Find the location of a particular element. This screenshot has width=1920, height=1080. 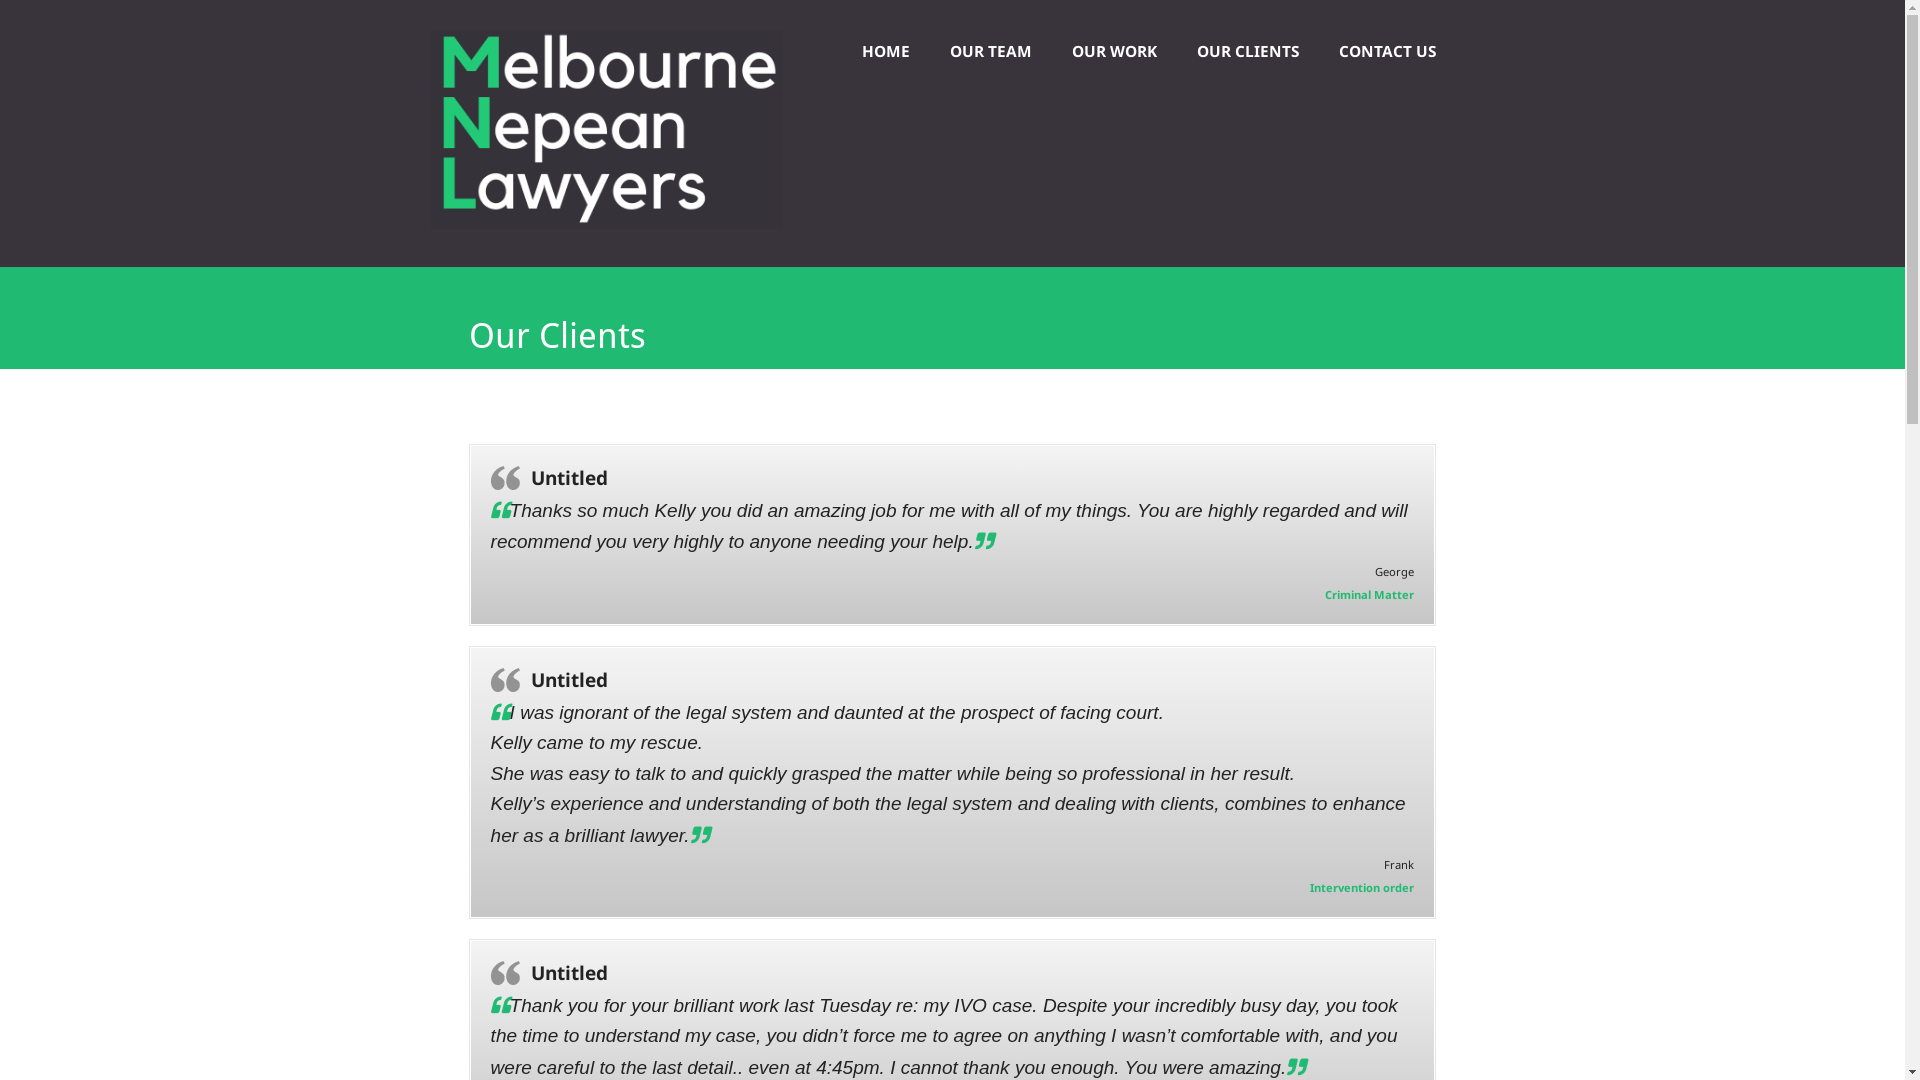

Melbourne Nepean Lawyers is located at coordinates (606, 223).